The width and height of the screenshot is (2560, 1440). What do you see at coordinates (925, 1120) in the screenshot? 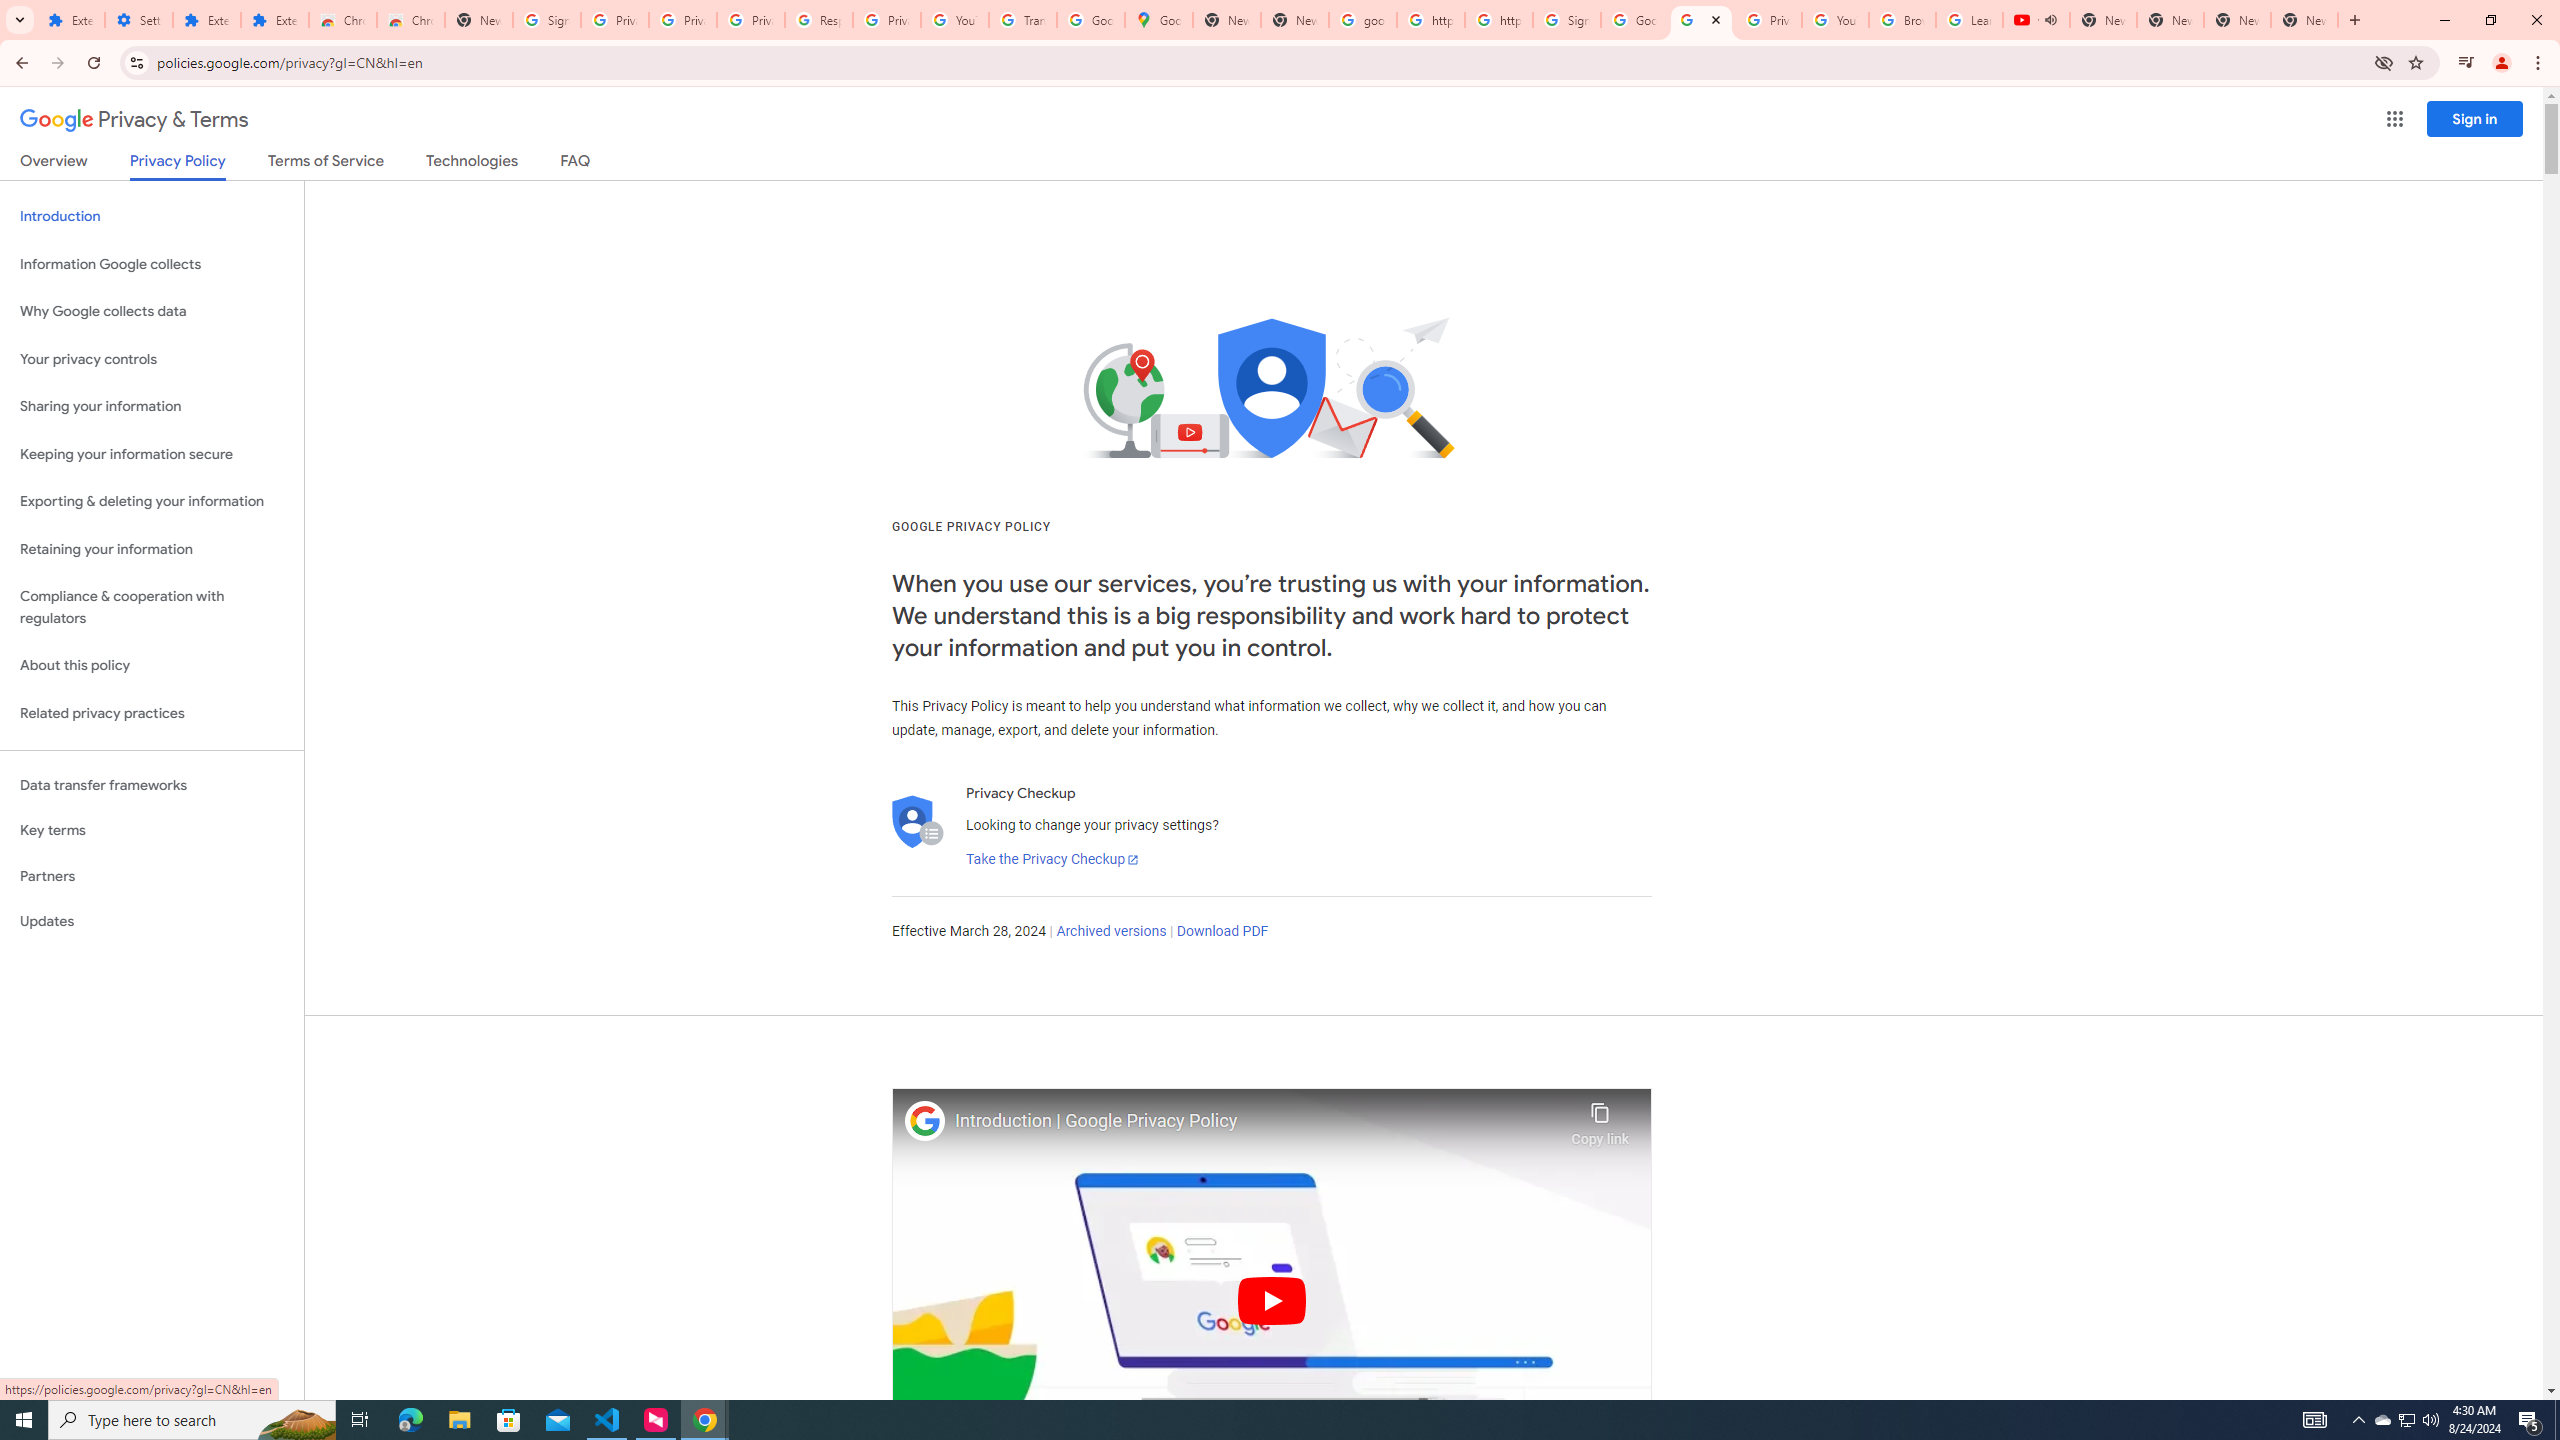
I see `Photo image of Google` at bounding box center [925, 1120].